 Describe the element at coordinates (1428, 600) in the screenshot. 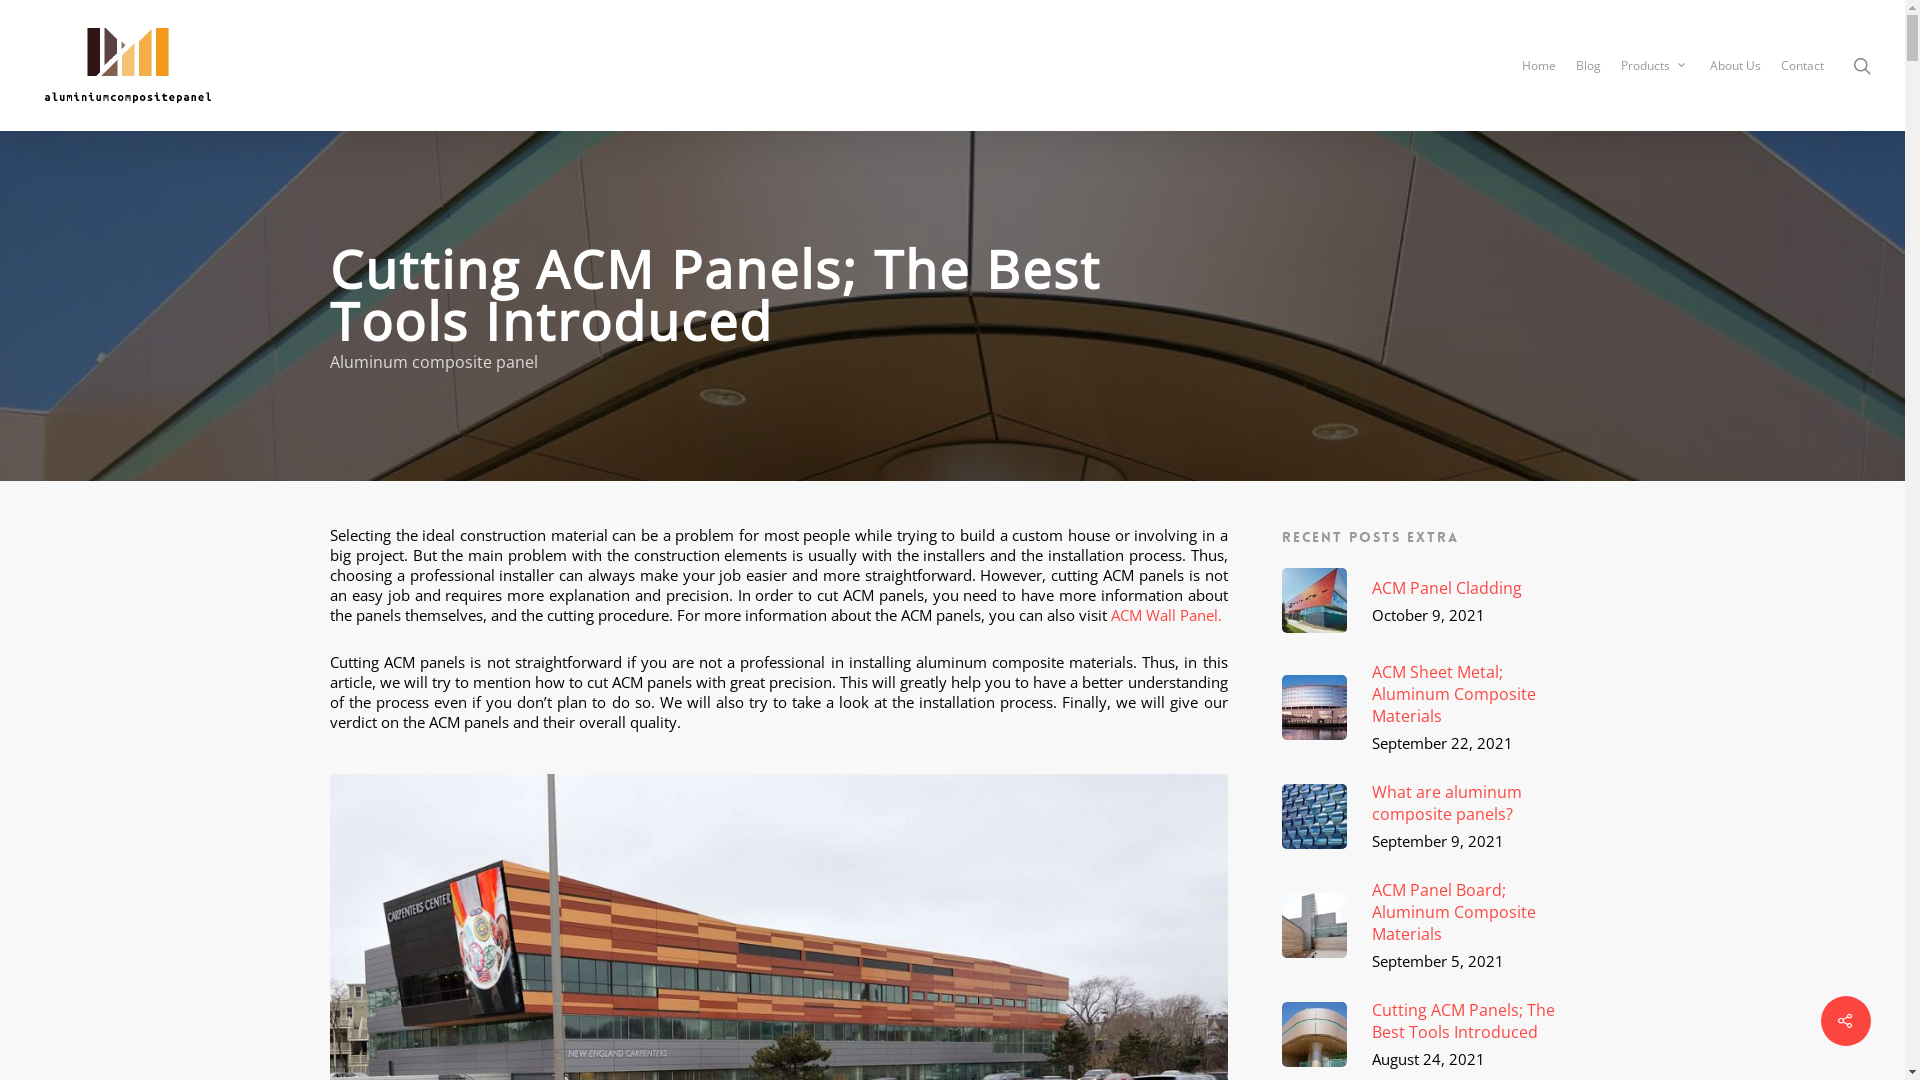

I see `ACM Panel Cladding
October 9, 2021` at that location.